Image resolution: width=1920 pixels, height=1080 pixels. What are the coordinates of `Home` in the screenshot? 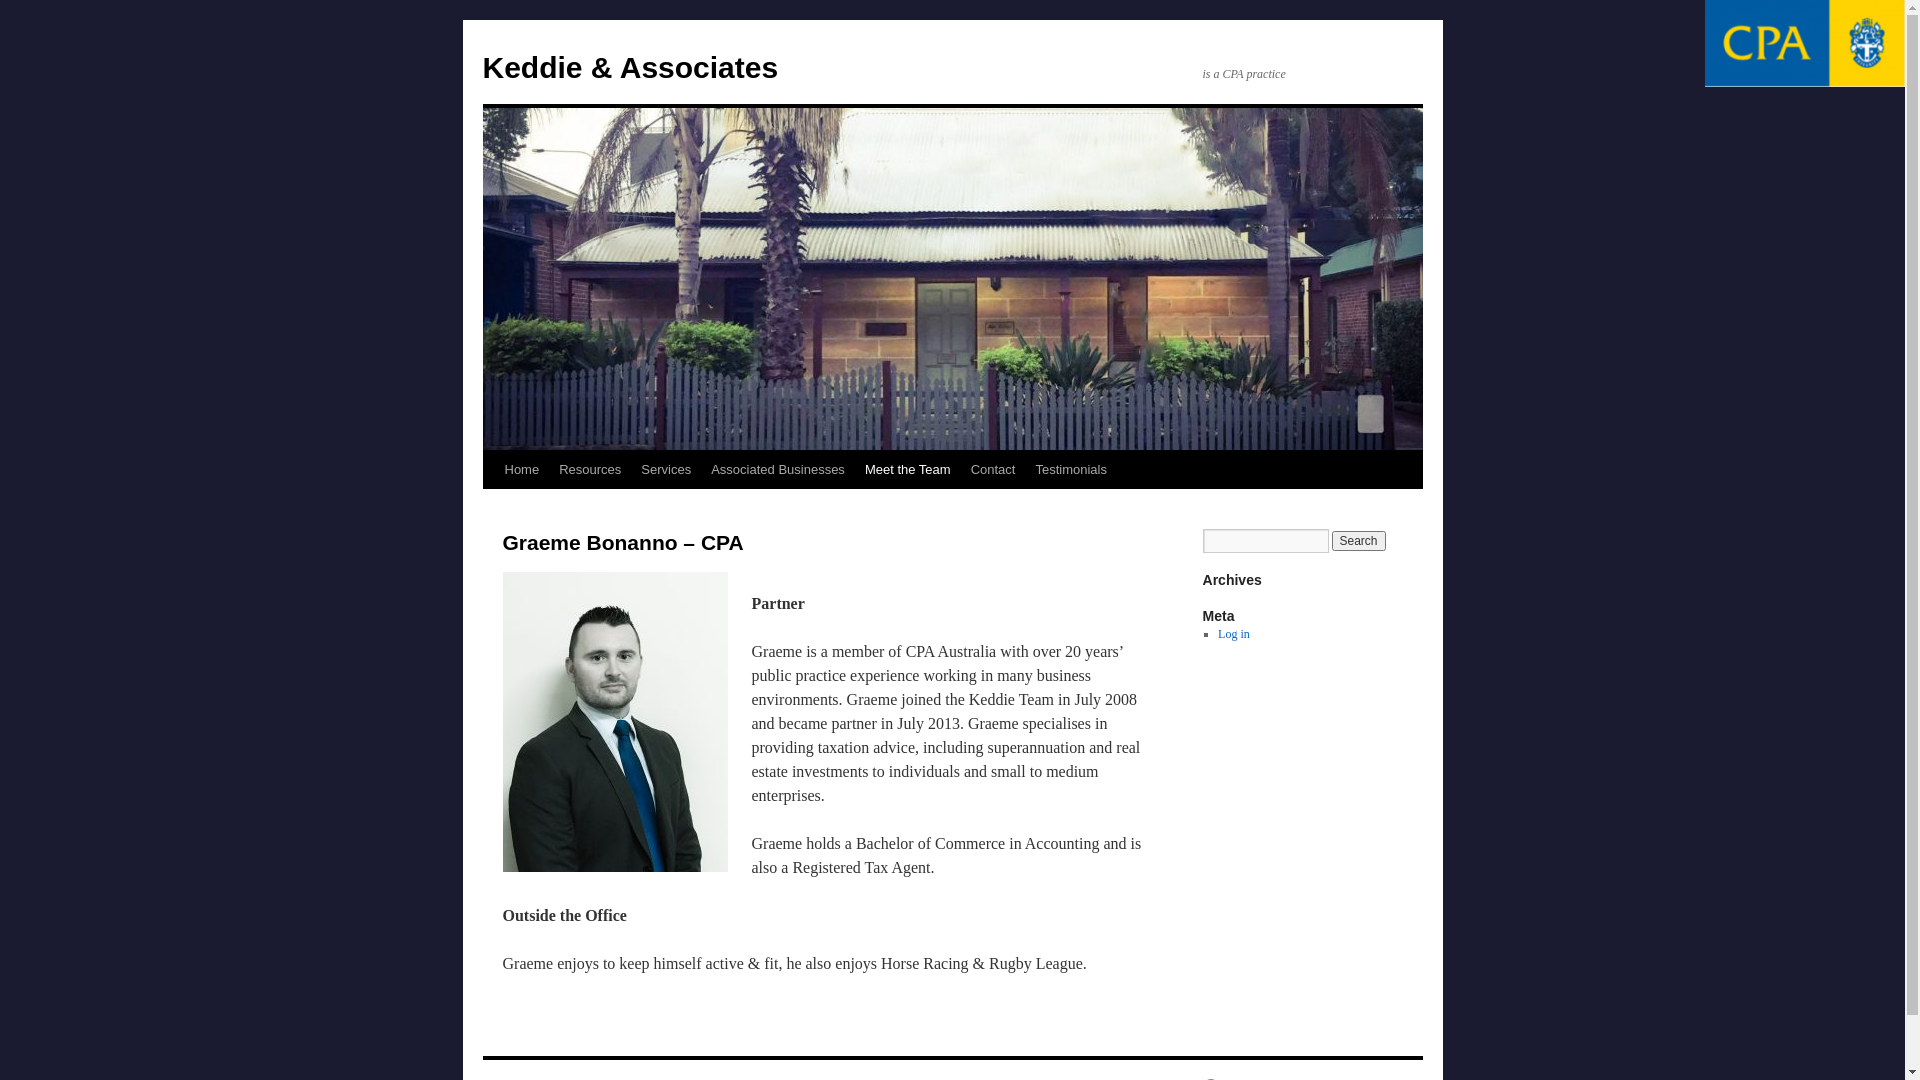 It's located at (521, 470).